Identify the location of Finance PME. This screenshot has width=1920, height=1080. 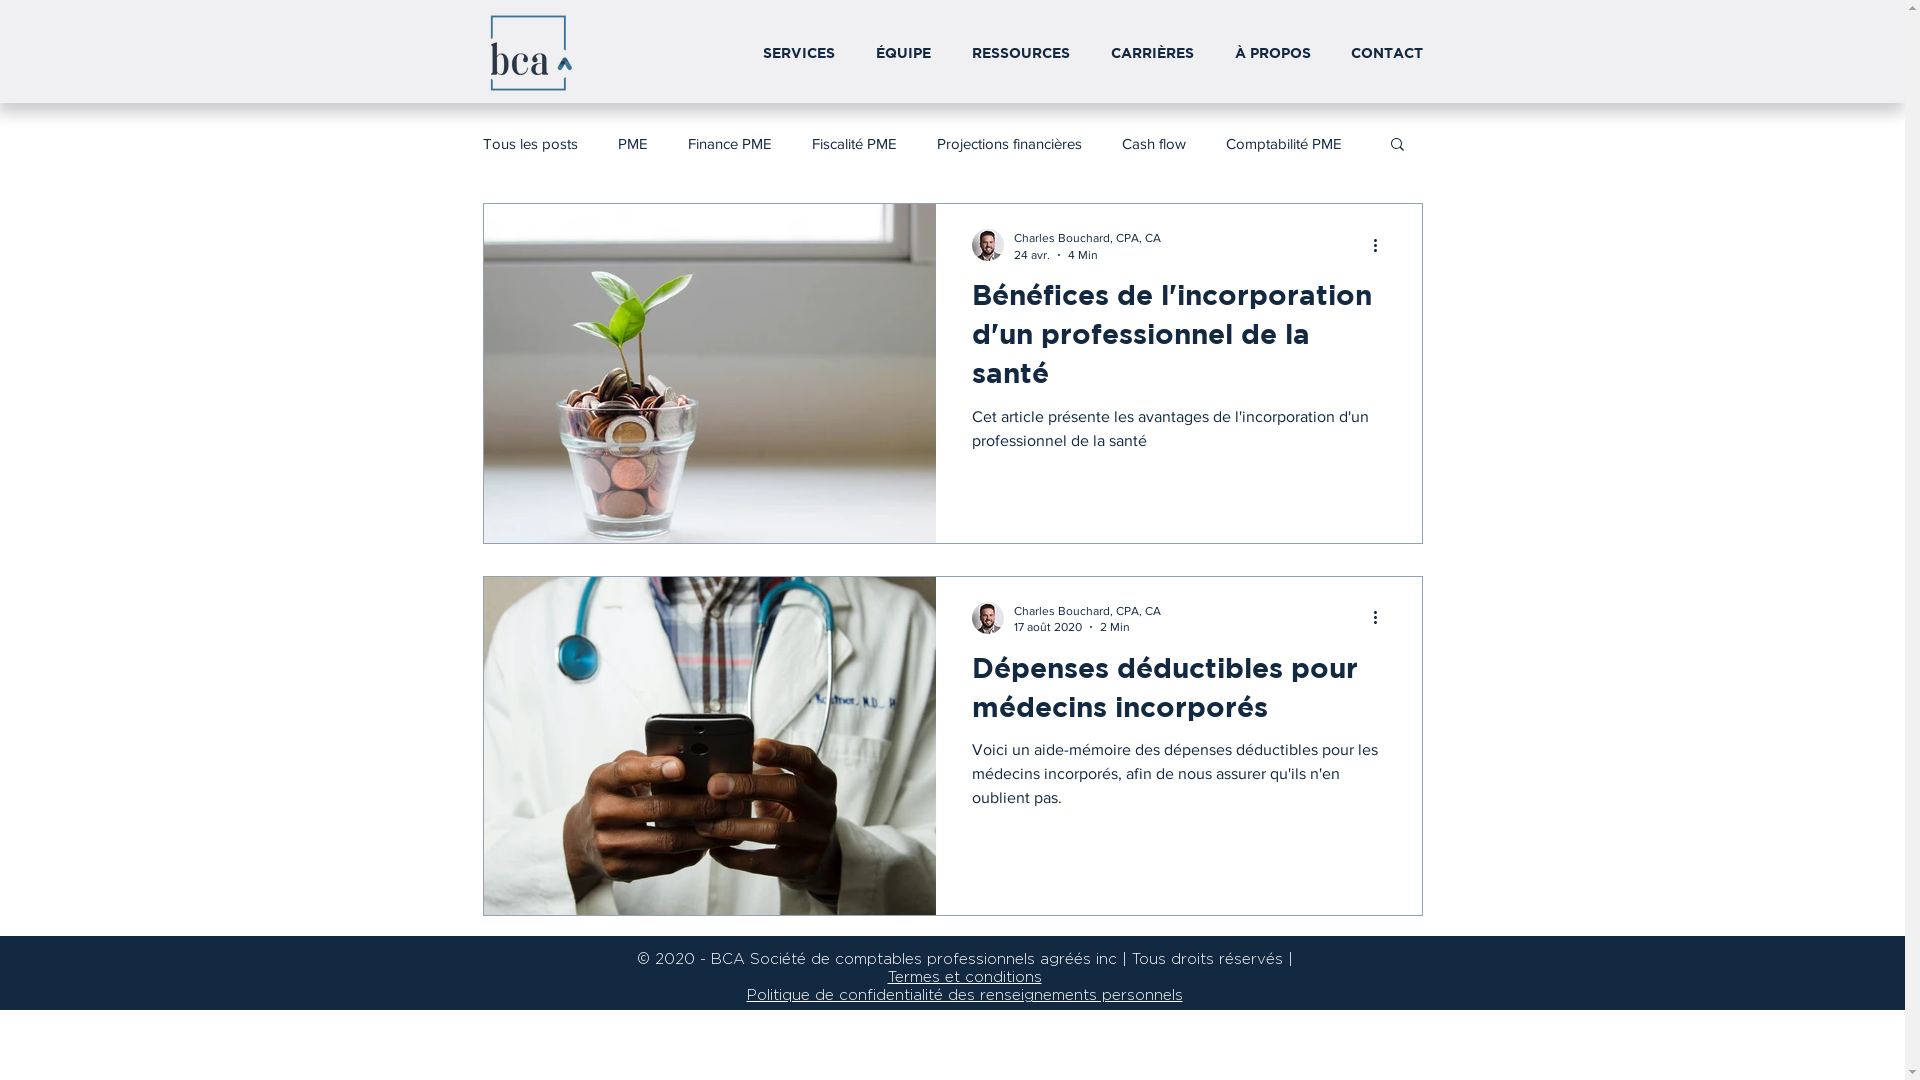
(730, 142).